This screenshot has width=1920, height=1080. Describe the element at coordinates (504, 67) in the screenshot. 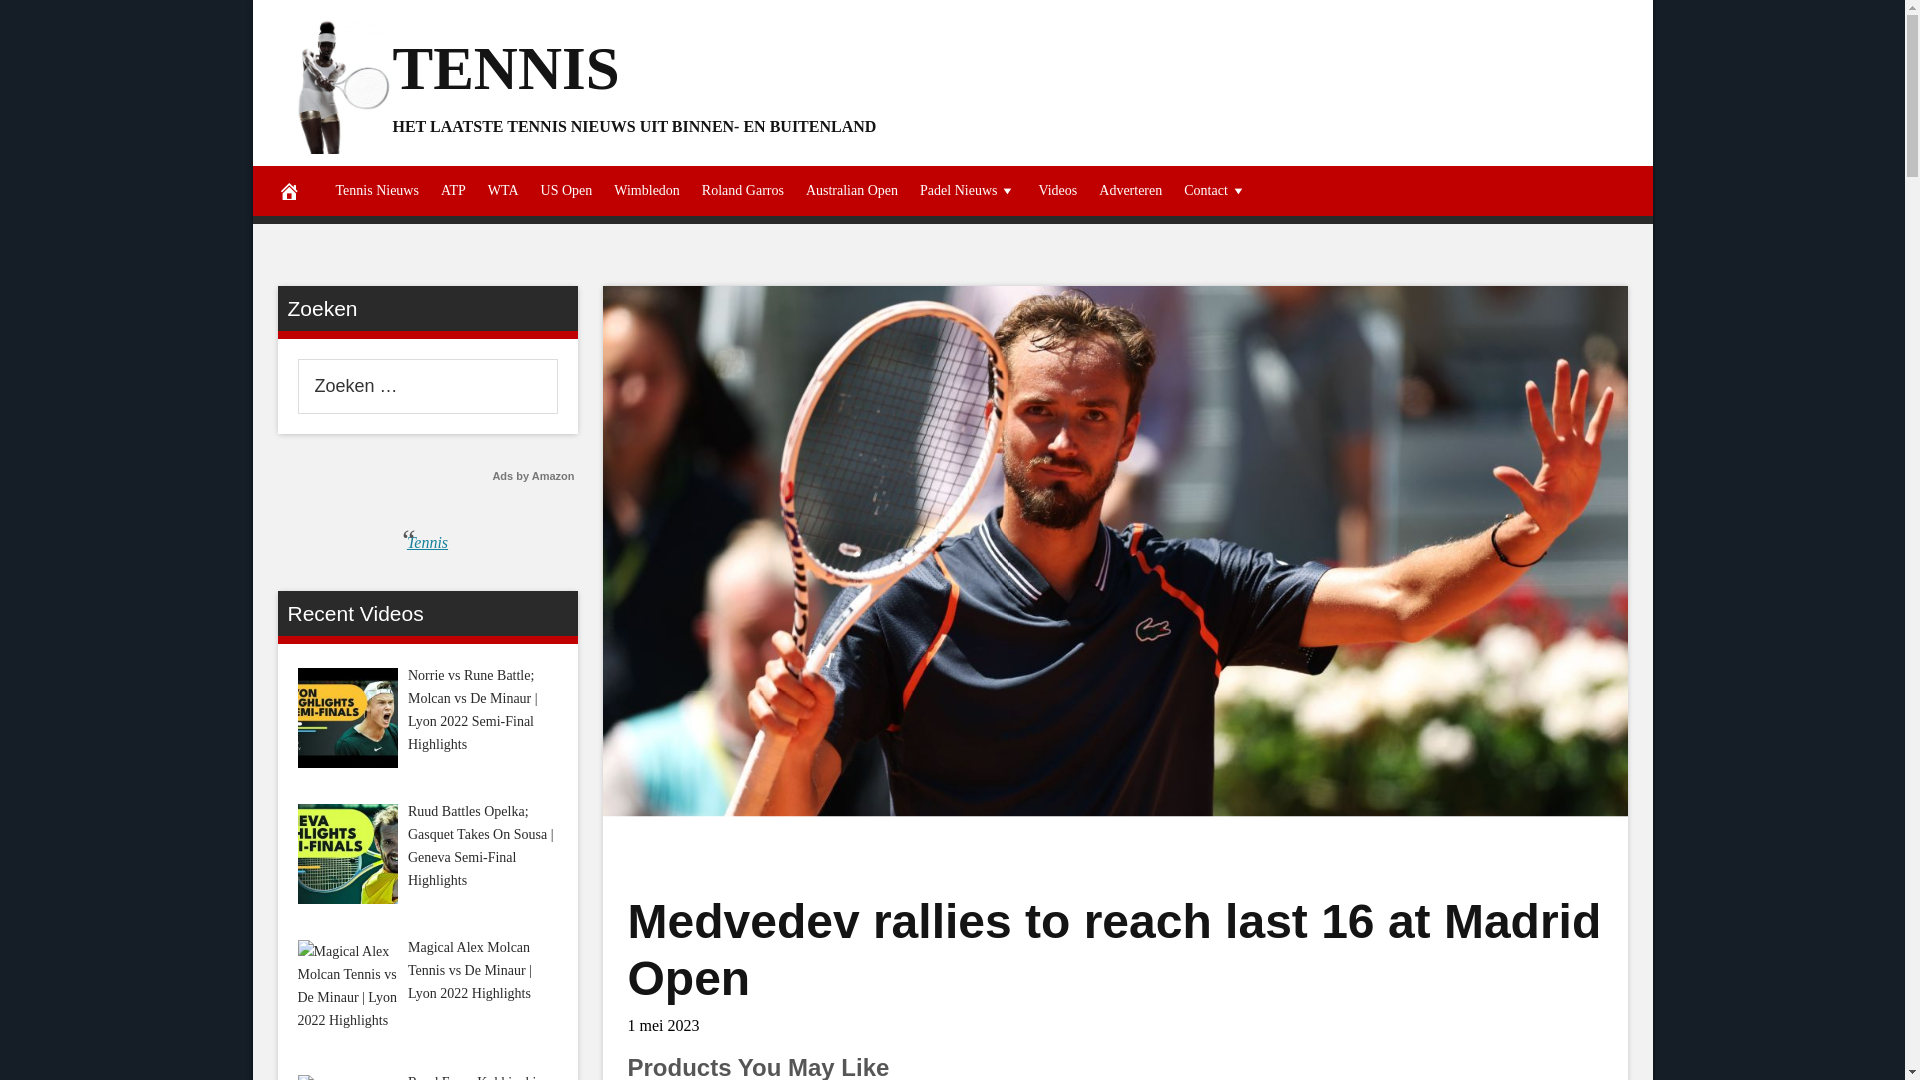

I see `TENNIS` at that location.